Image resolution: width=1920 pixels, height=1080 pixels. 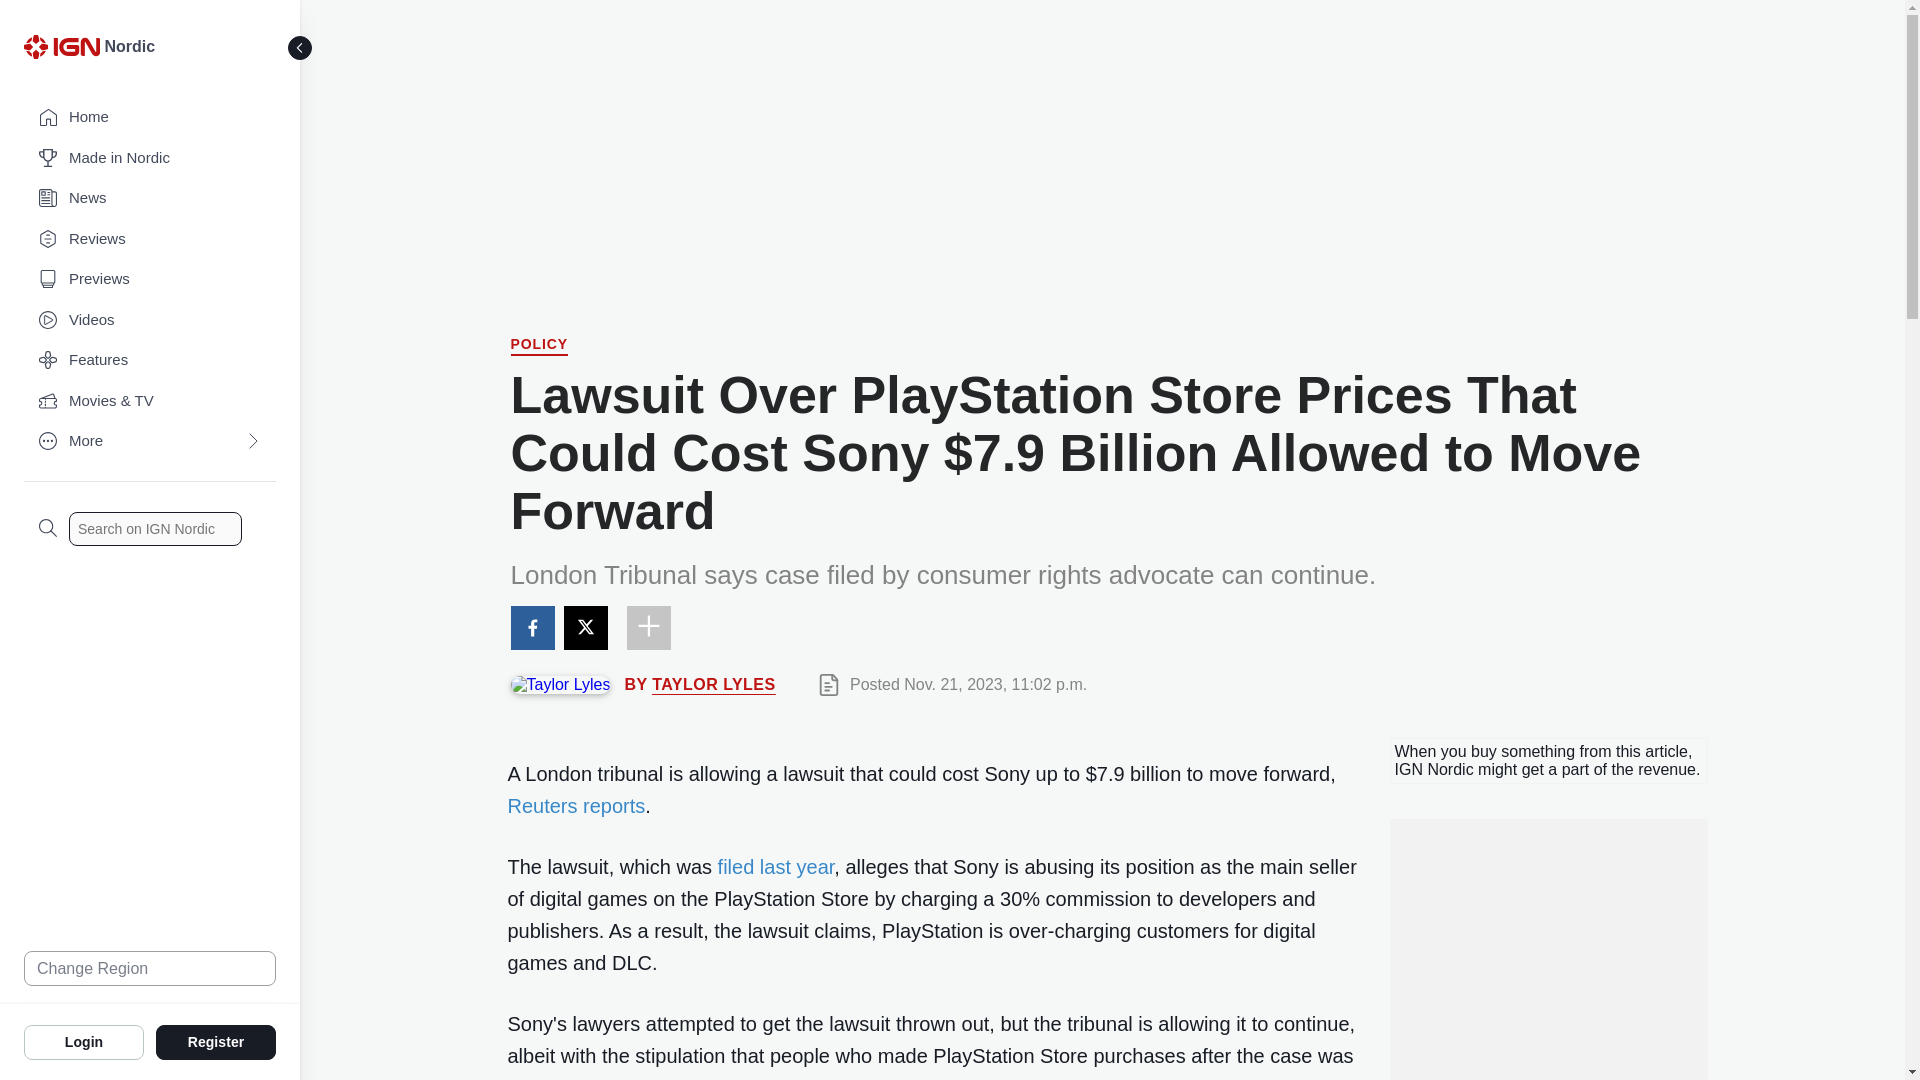 What do you see at coordinates (64, 52) in the screenshot?
I see `IGN Logo` at bounding box center [64, 52].